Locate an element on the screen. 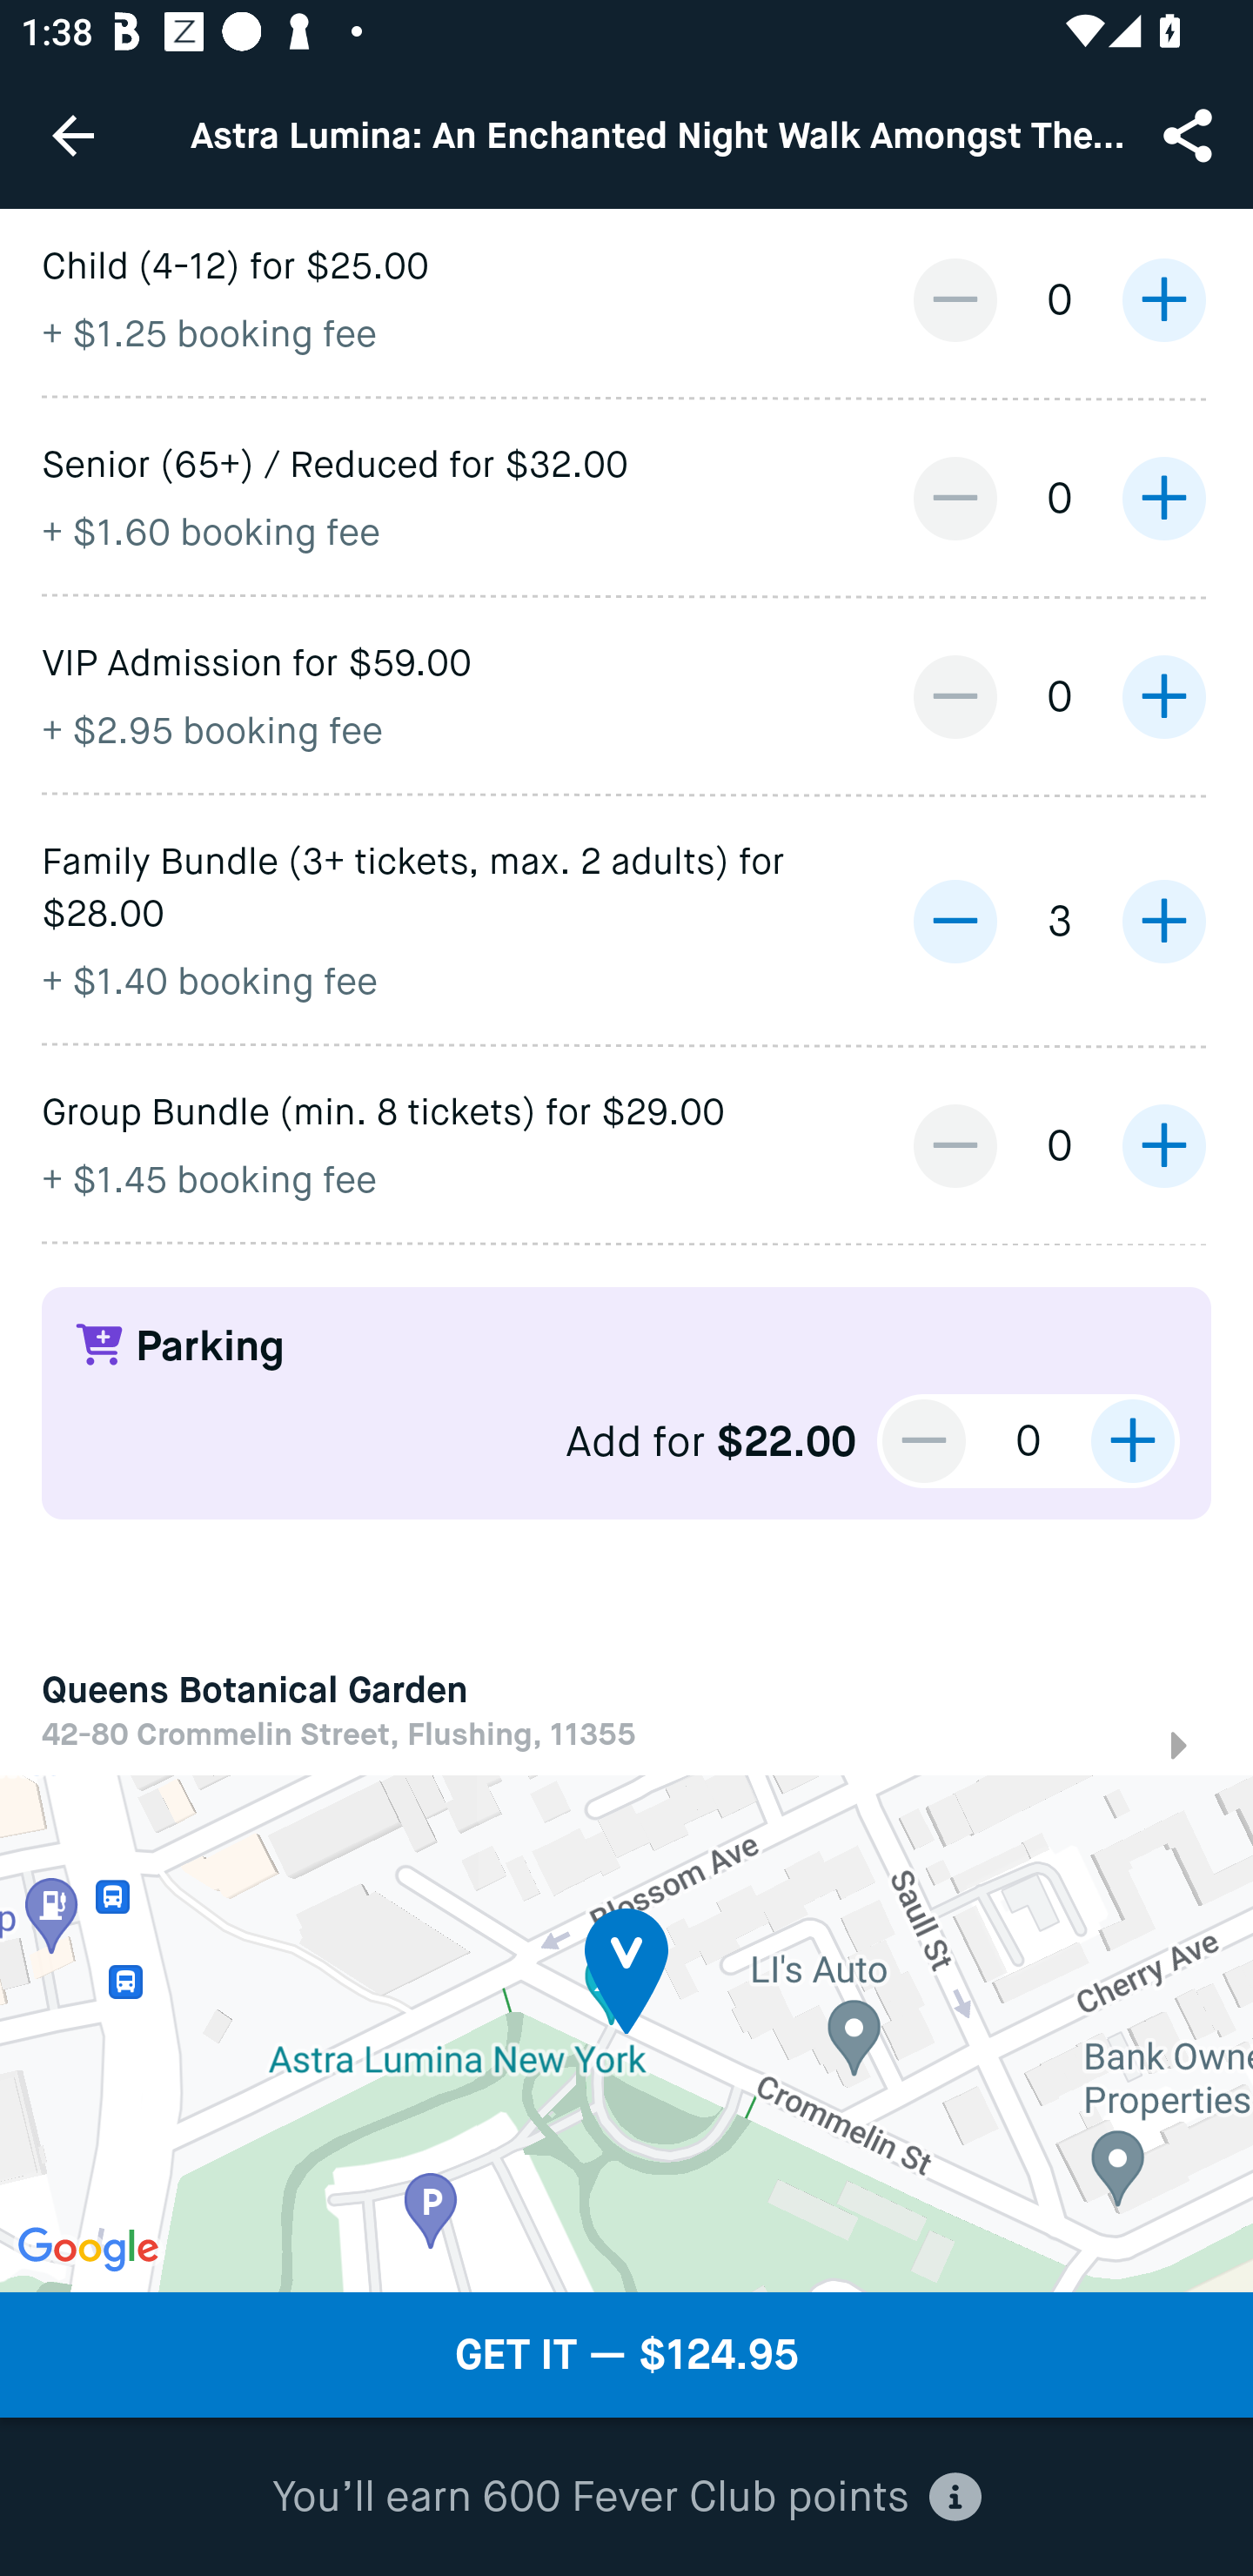 The height and width of the screenshot is (2576, 1253). decrease is located at coordinates (924, 1441).